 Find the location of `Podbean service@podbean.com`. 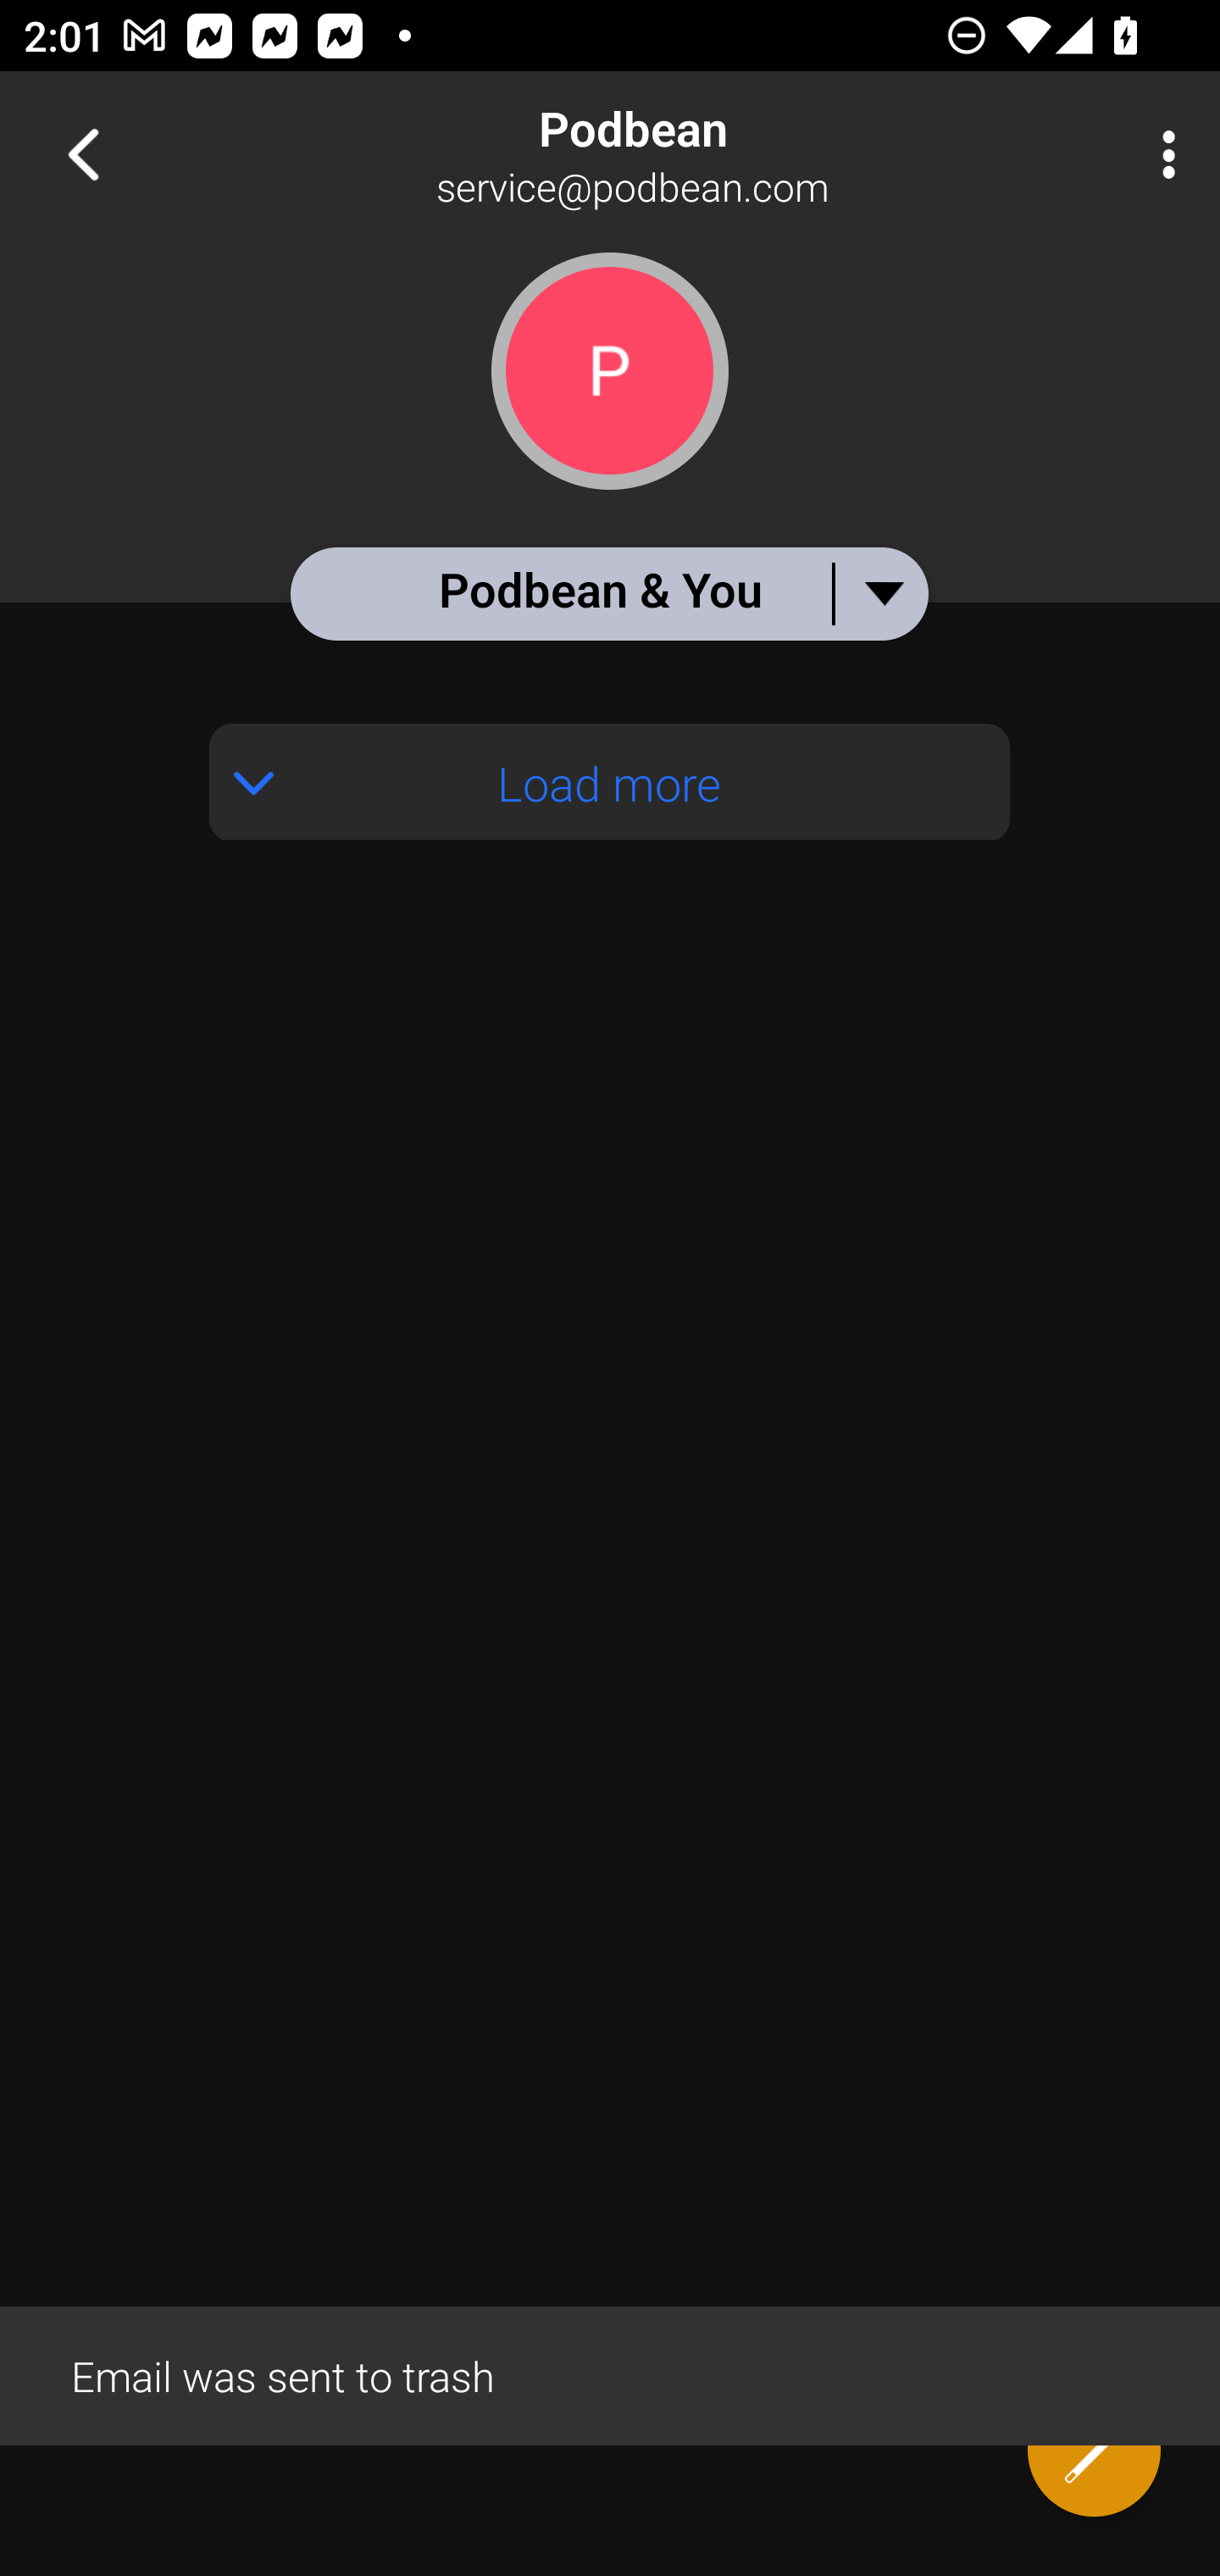

Podbean service@podbean.com is located at coordinates (717, 154).